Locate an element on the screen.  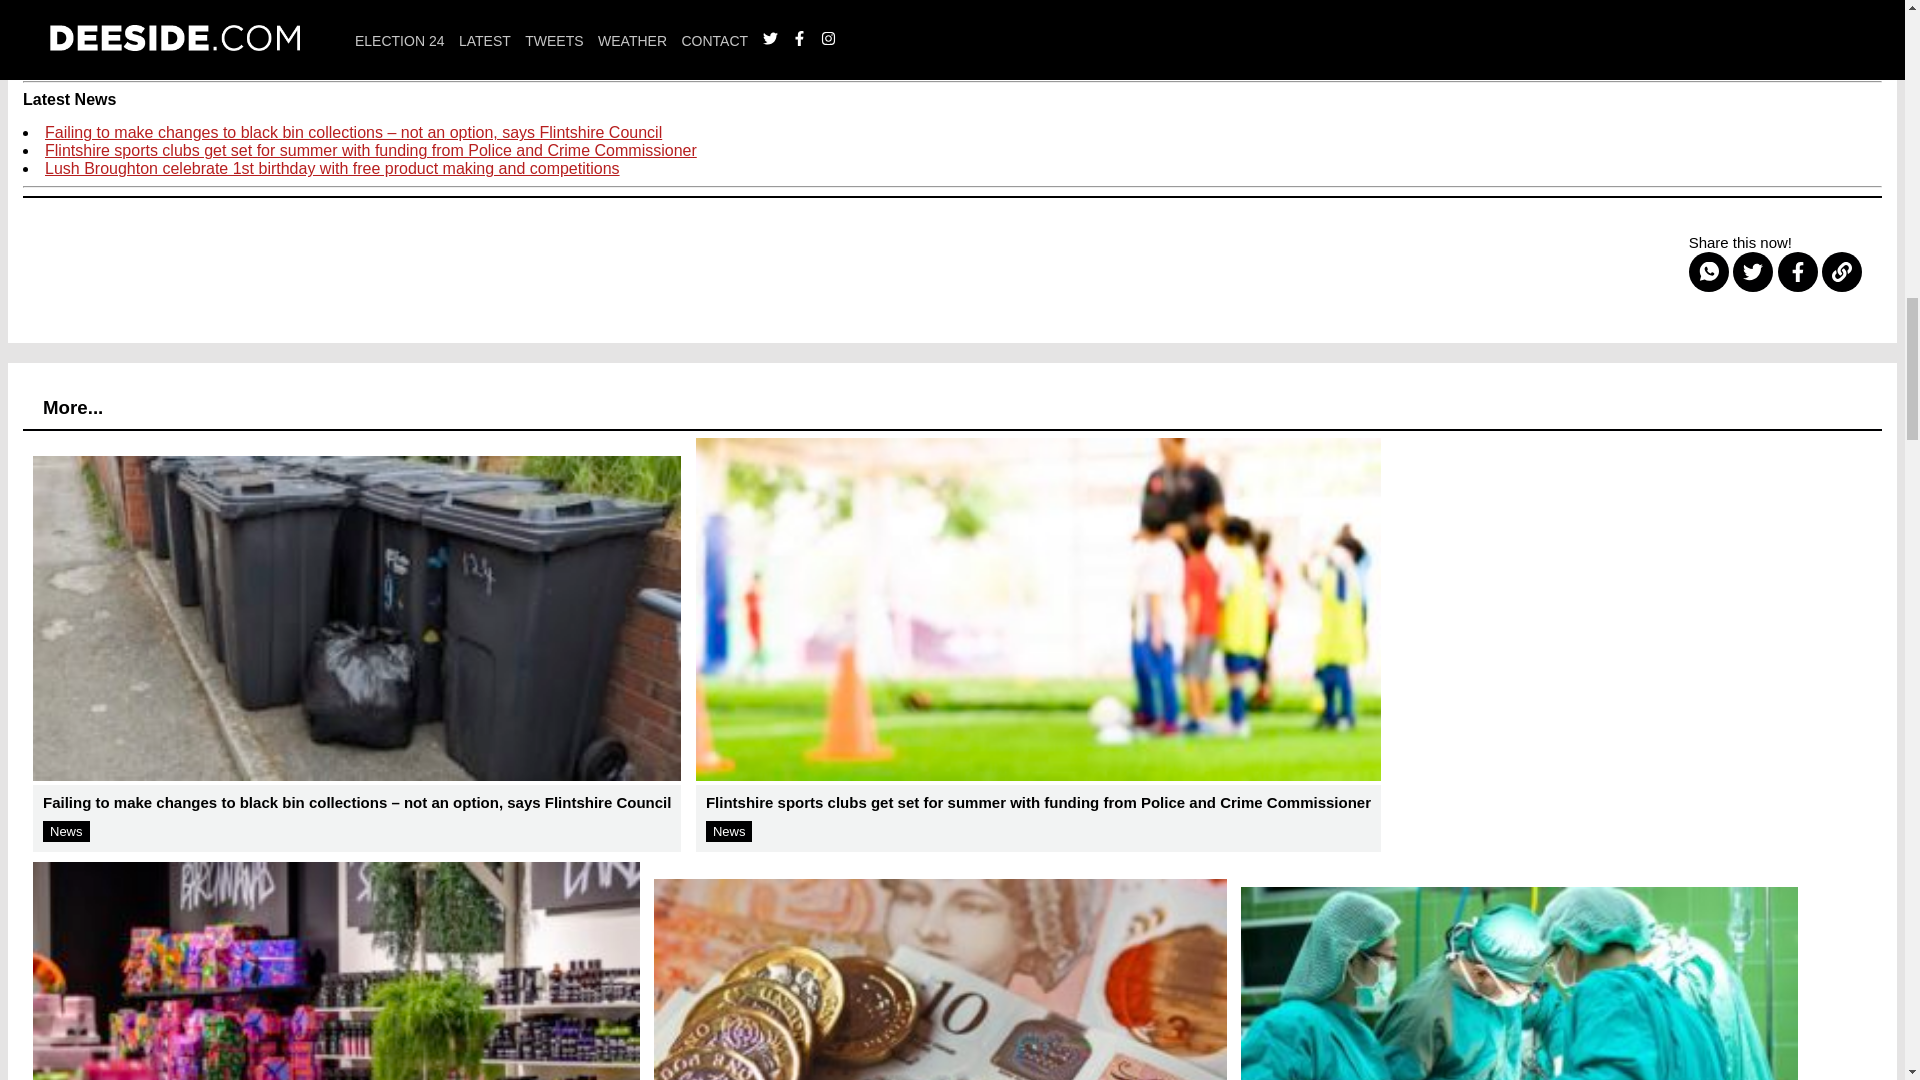
Send a Facebook Message is located at coordinates (382, 64).